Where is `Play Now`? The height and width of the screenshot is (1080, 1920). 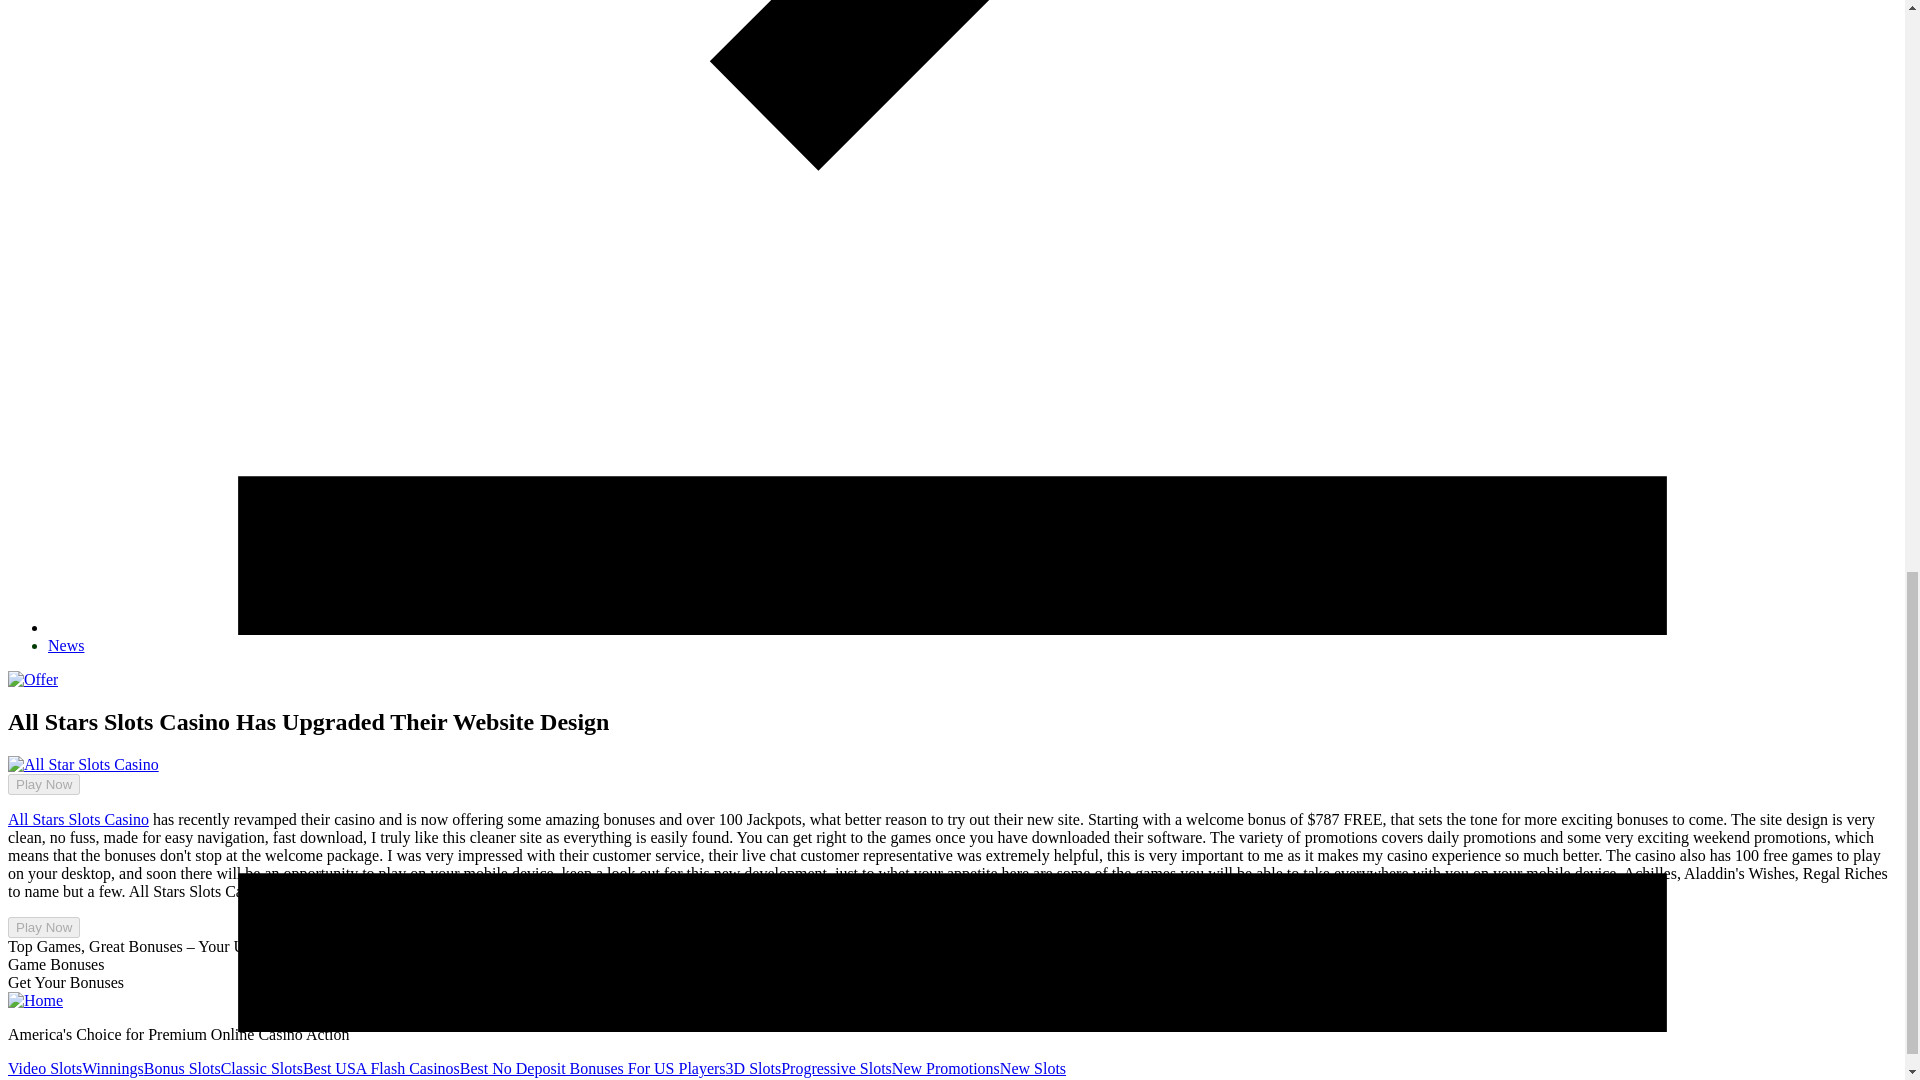 Play Now is located at coordinates (44, 784).